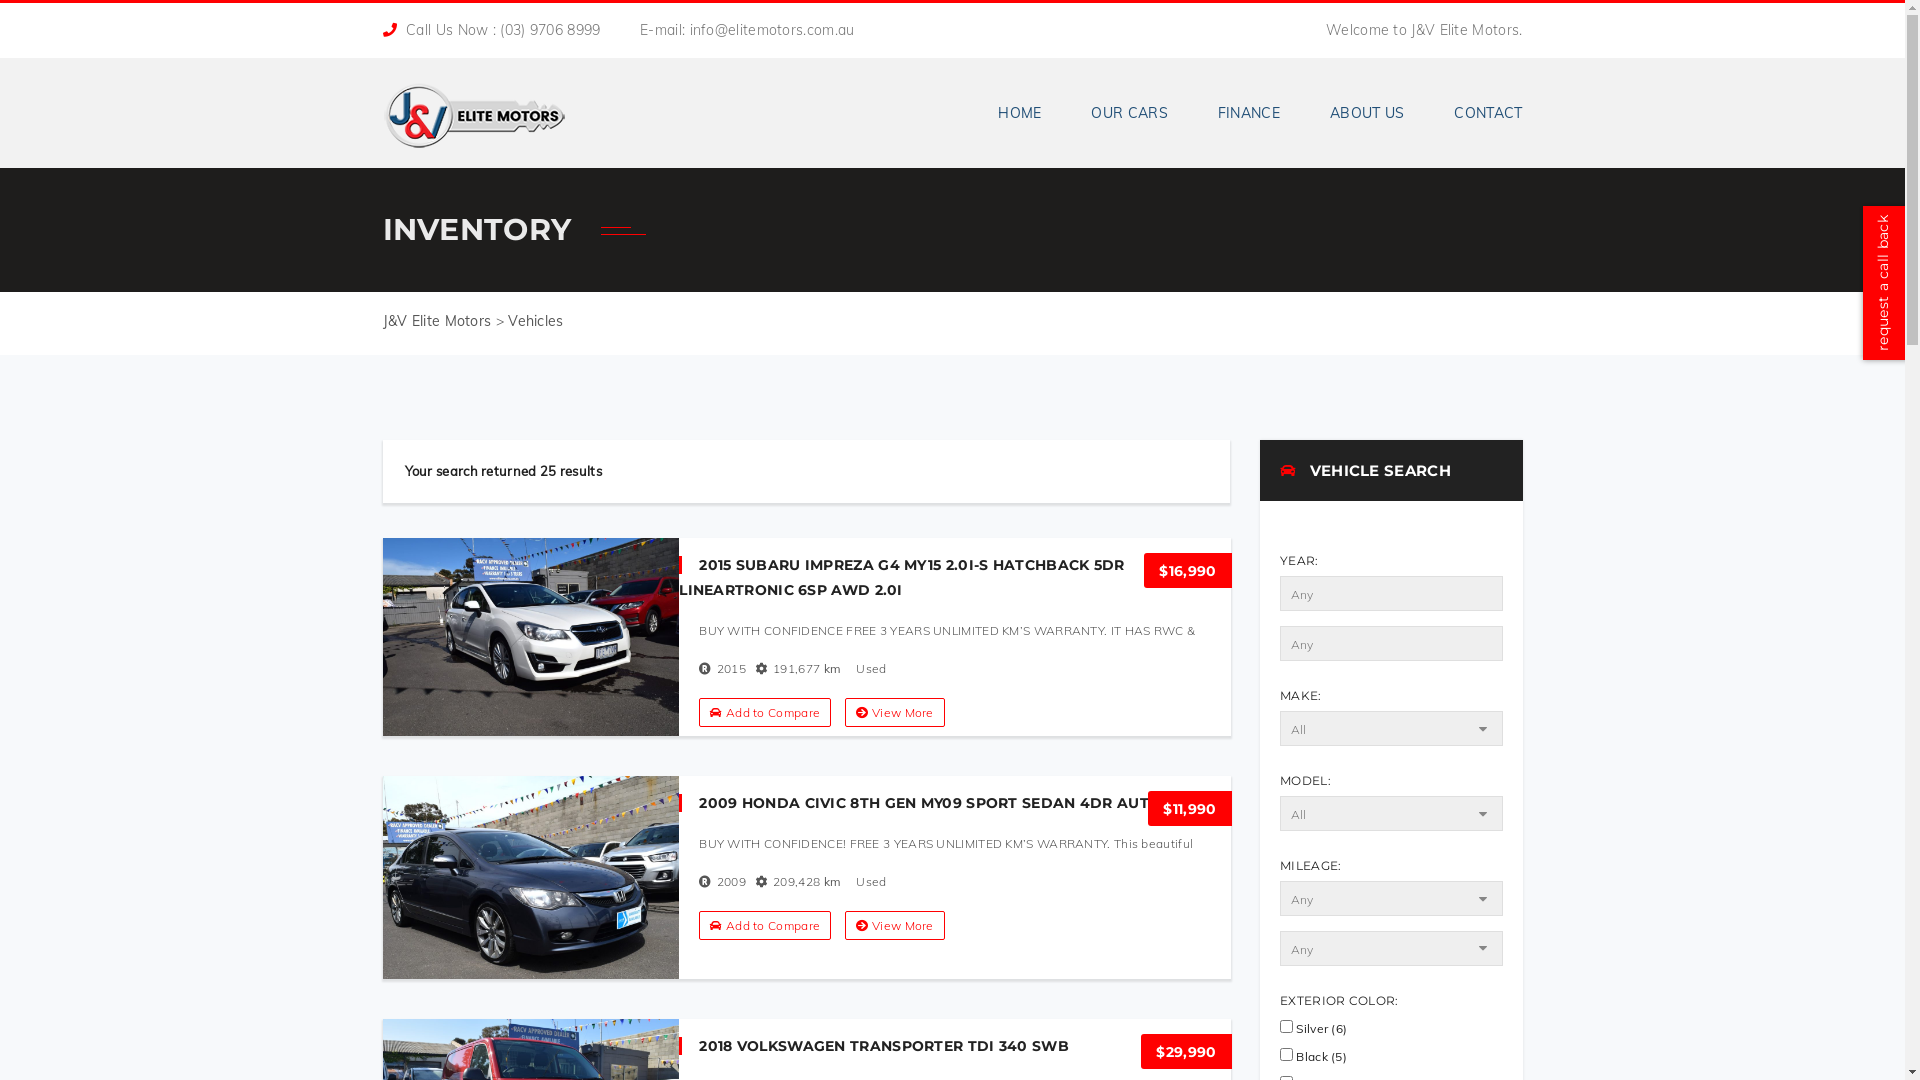 This screenshot has width=1920, height=1080. I want to click on View More, so click(894, 712).